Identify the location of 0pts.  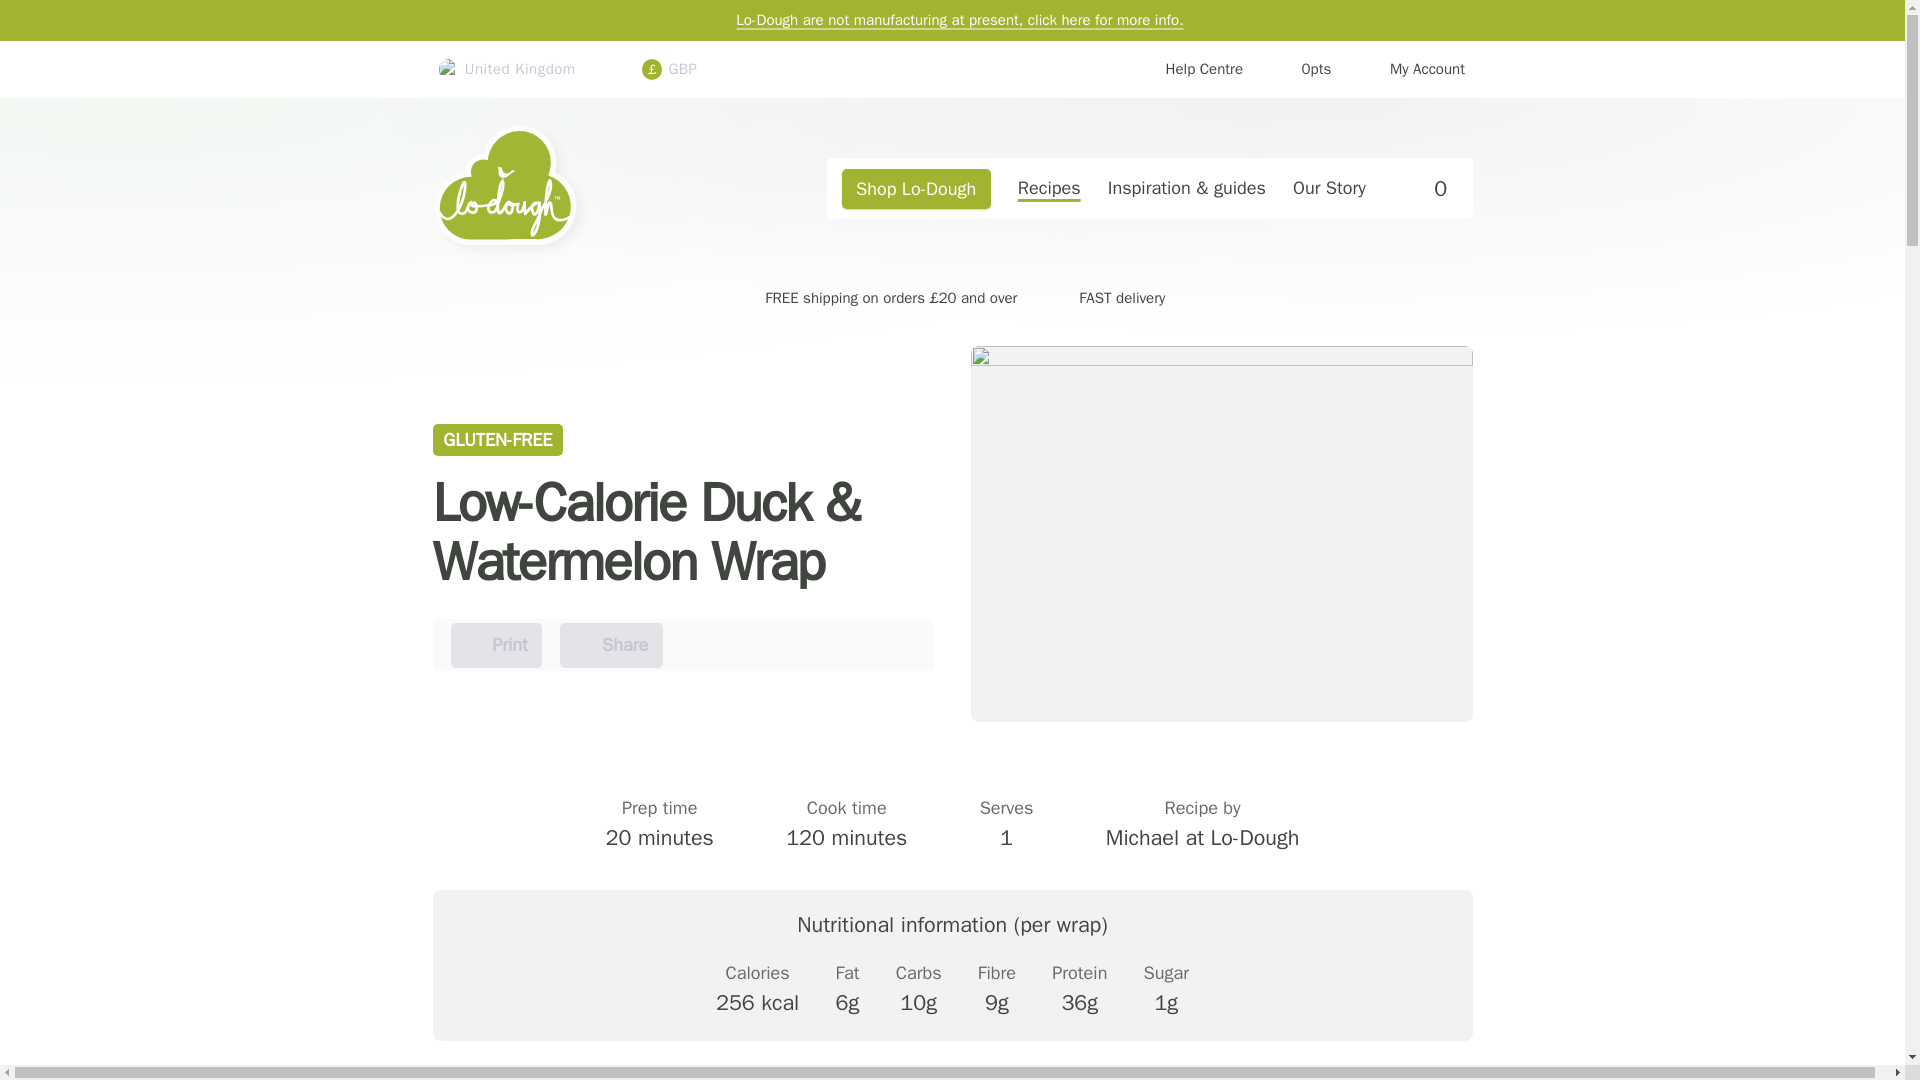
(916, 188).